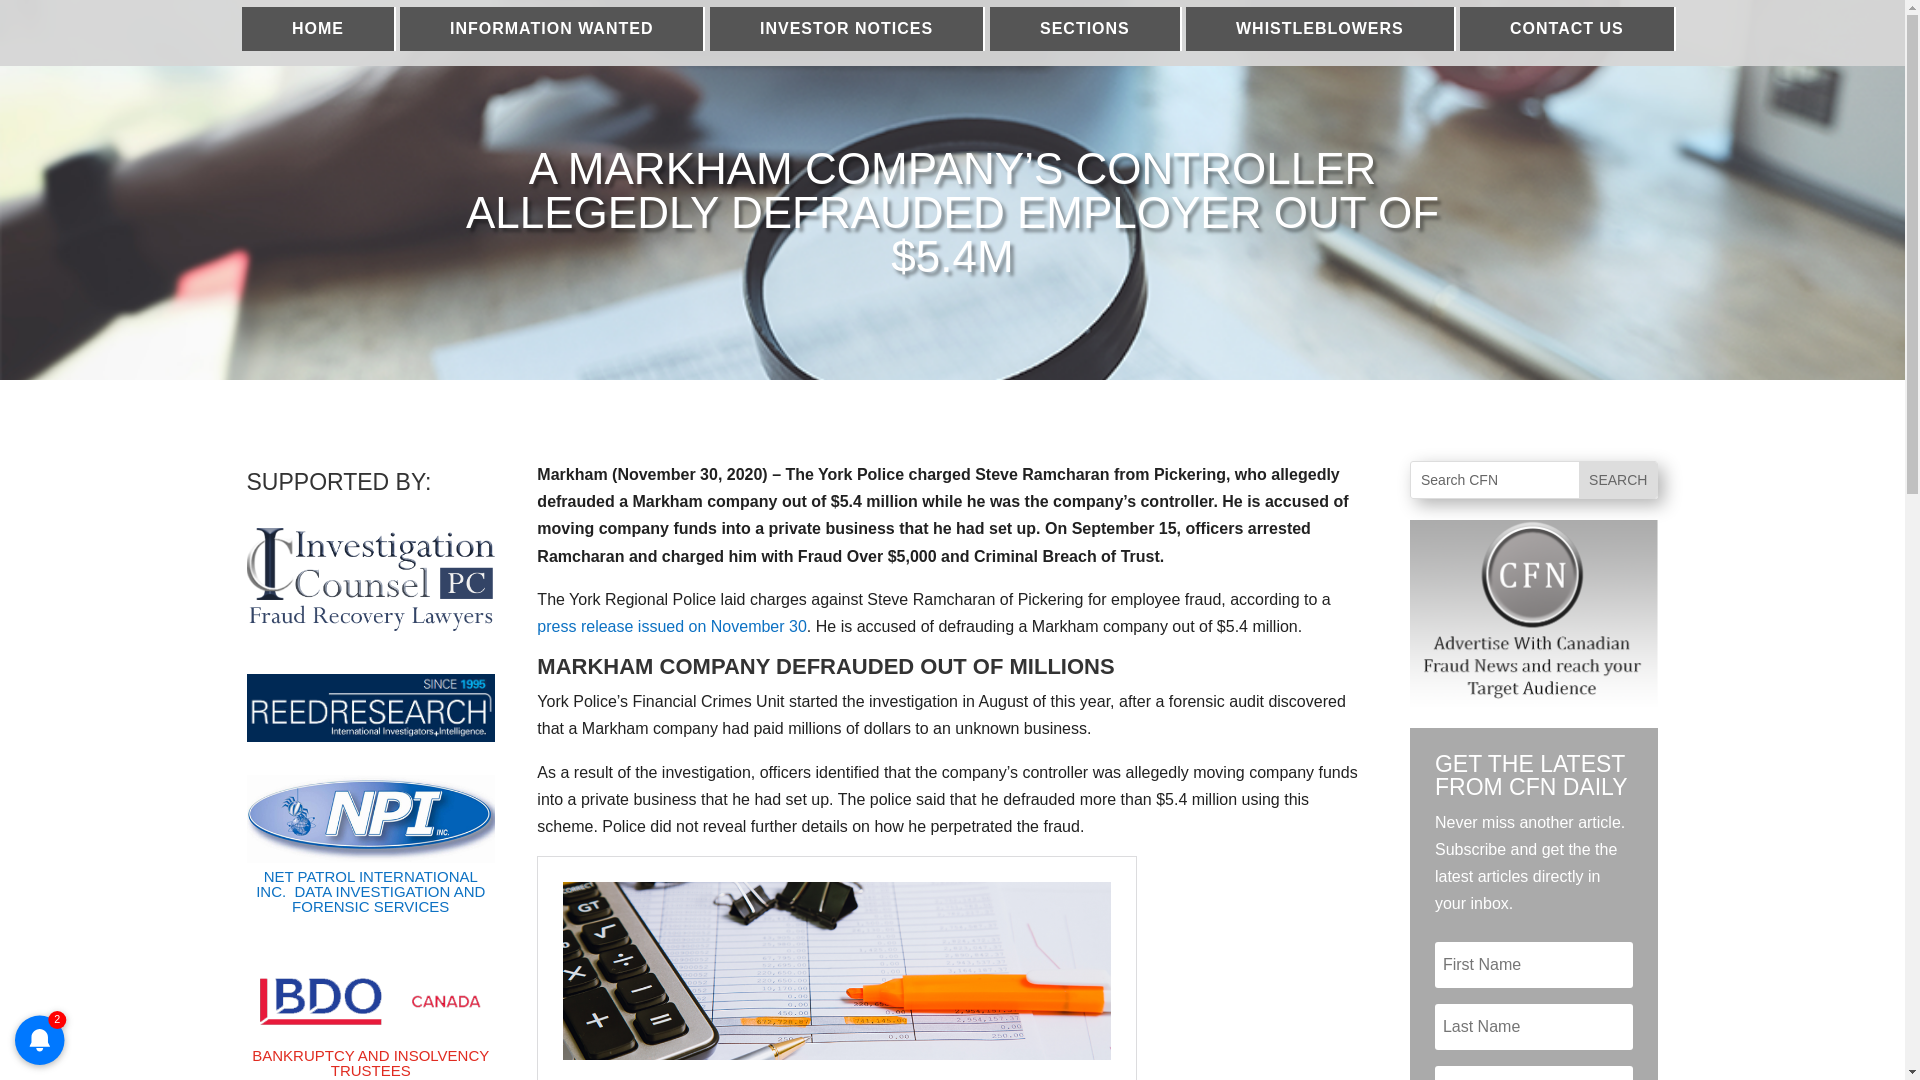 The width and height of the screenshot is (1920, 1080). What do you see at coordinates (1617, 480) in the screenshot?
I see `Search` at bounding box center [1617, 480].